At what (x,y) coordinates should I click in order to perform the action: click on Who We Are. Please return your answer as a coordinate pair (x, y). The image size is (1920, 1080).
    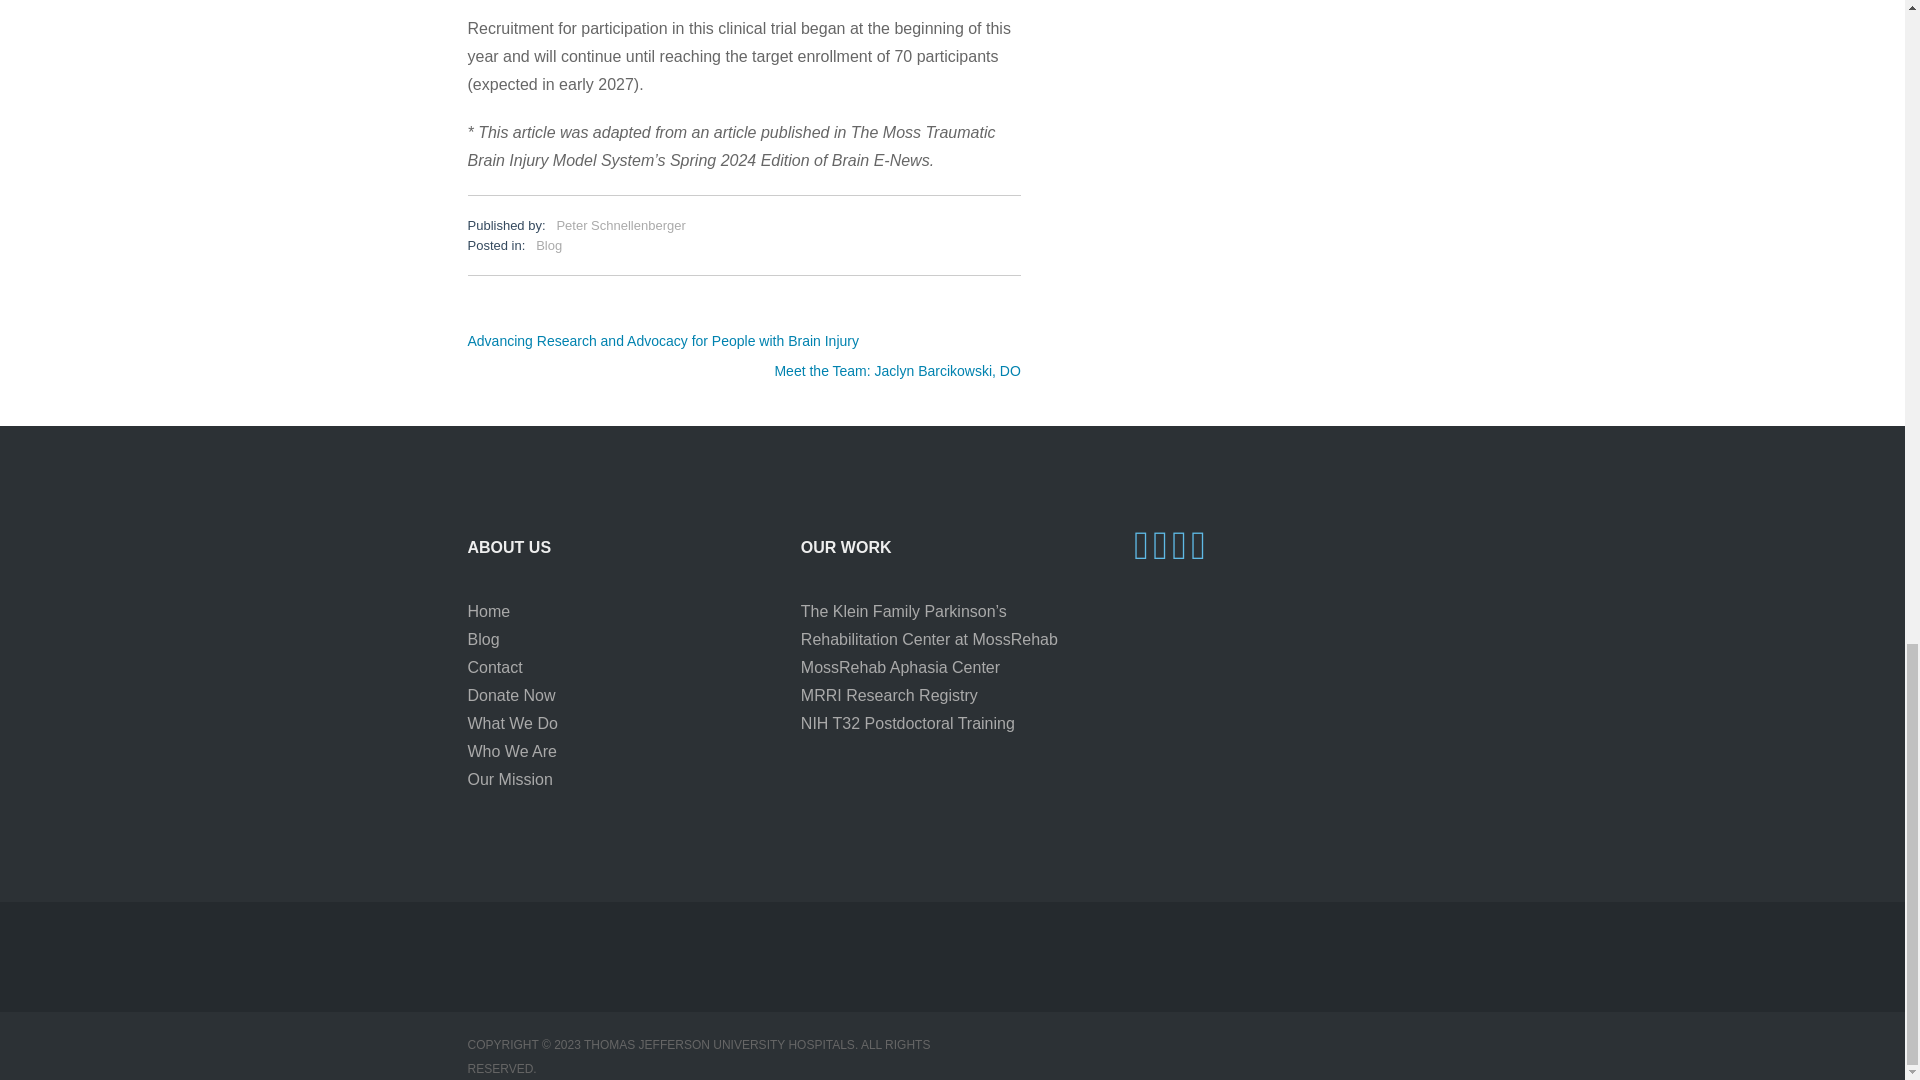
    Looking at the image, I should click on (513, 752).